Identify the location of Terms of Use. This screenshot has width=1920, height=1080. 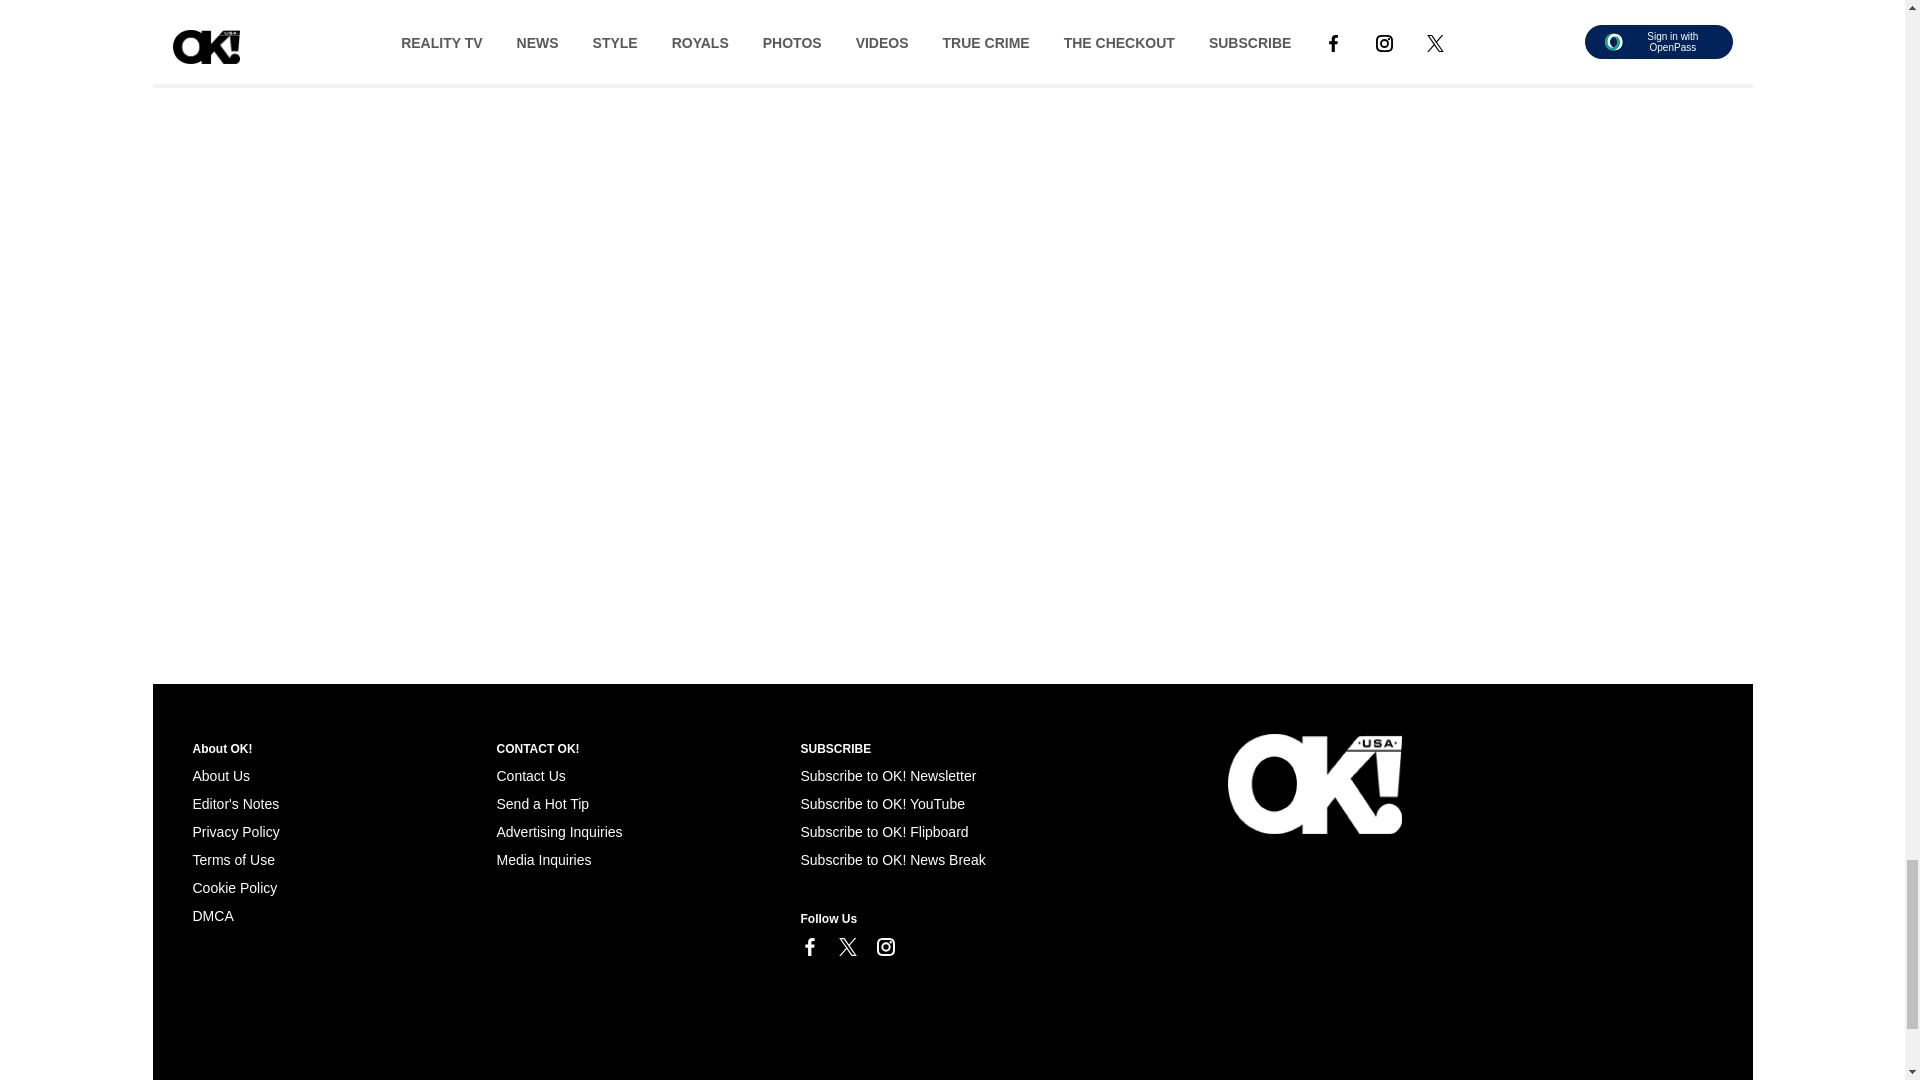
(233, 860).